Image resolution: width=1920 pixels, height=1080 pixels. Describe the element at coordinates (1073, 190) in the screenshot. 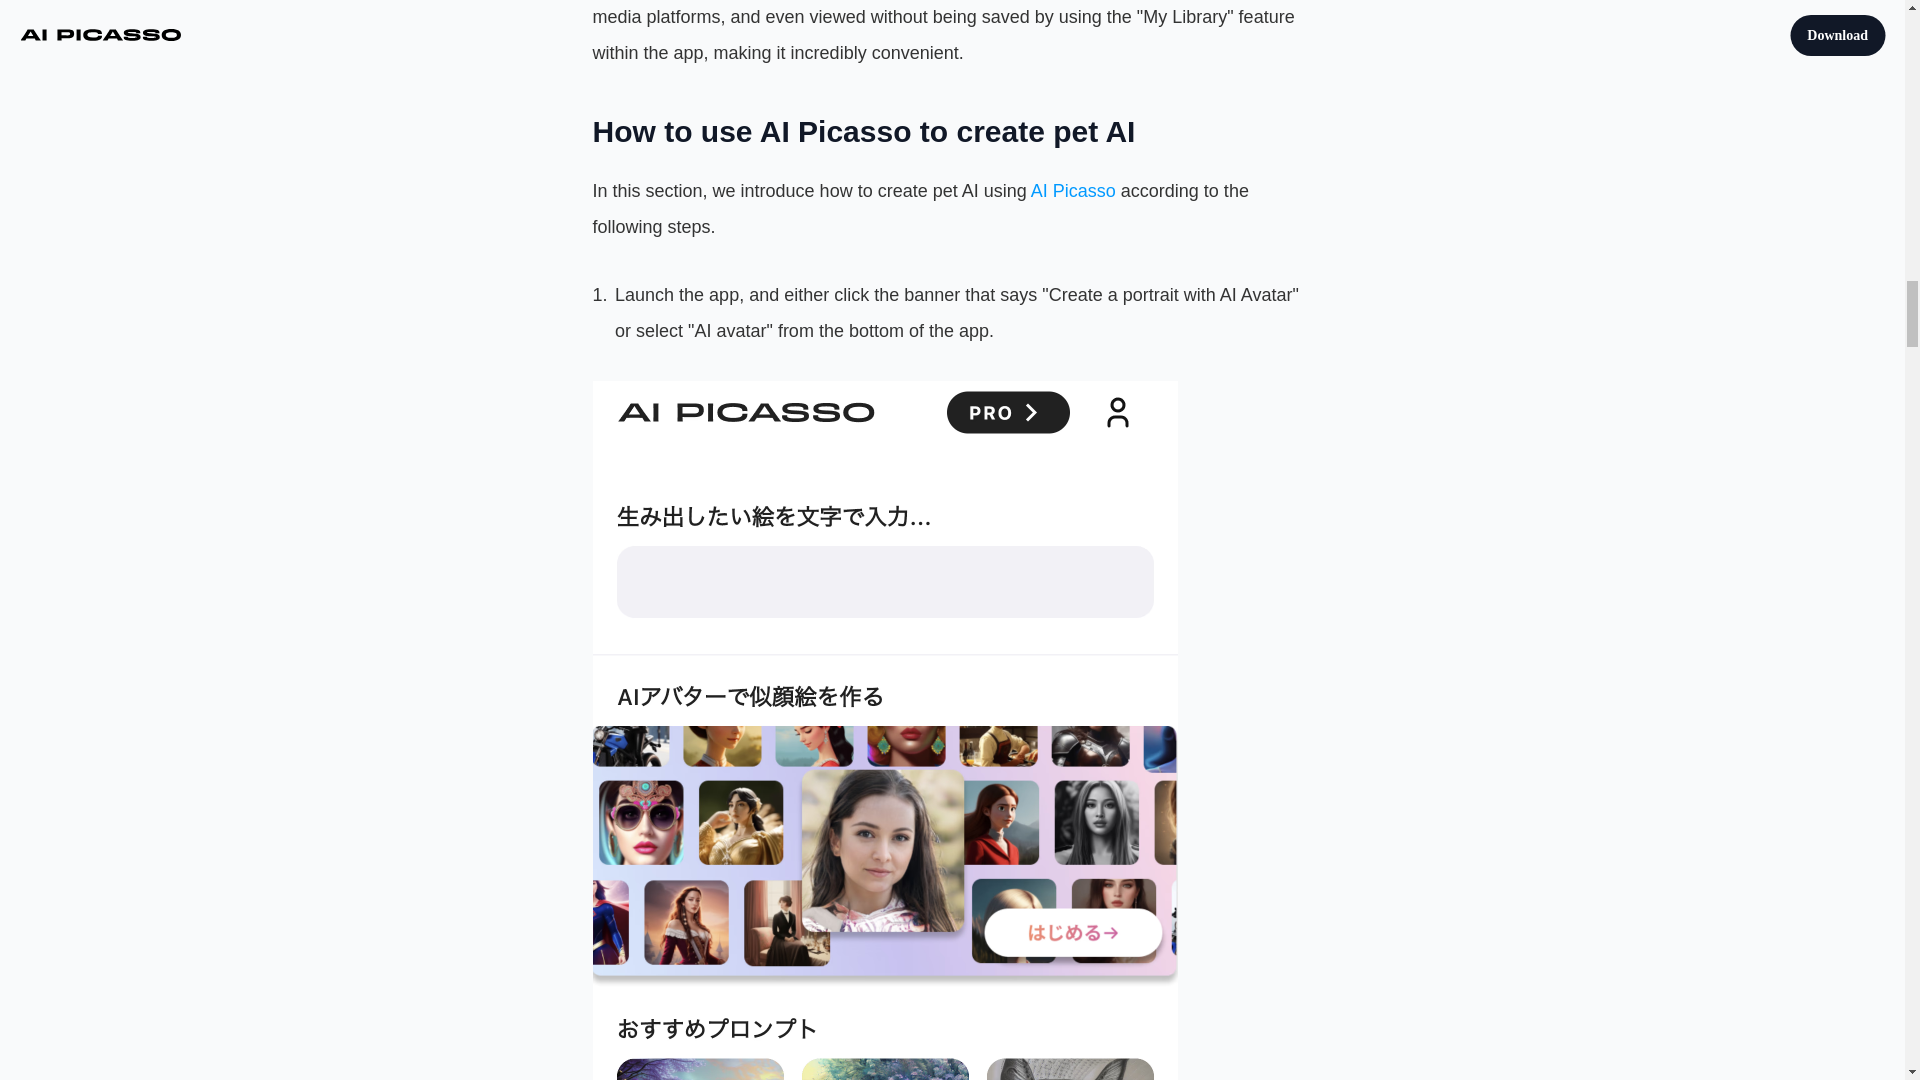

I see `AI Picasso` at that location.